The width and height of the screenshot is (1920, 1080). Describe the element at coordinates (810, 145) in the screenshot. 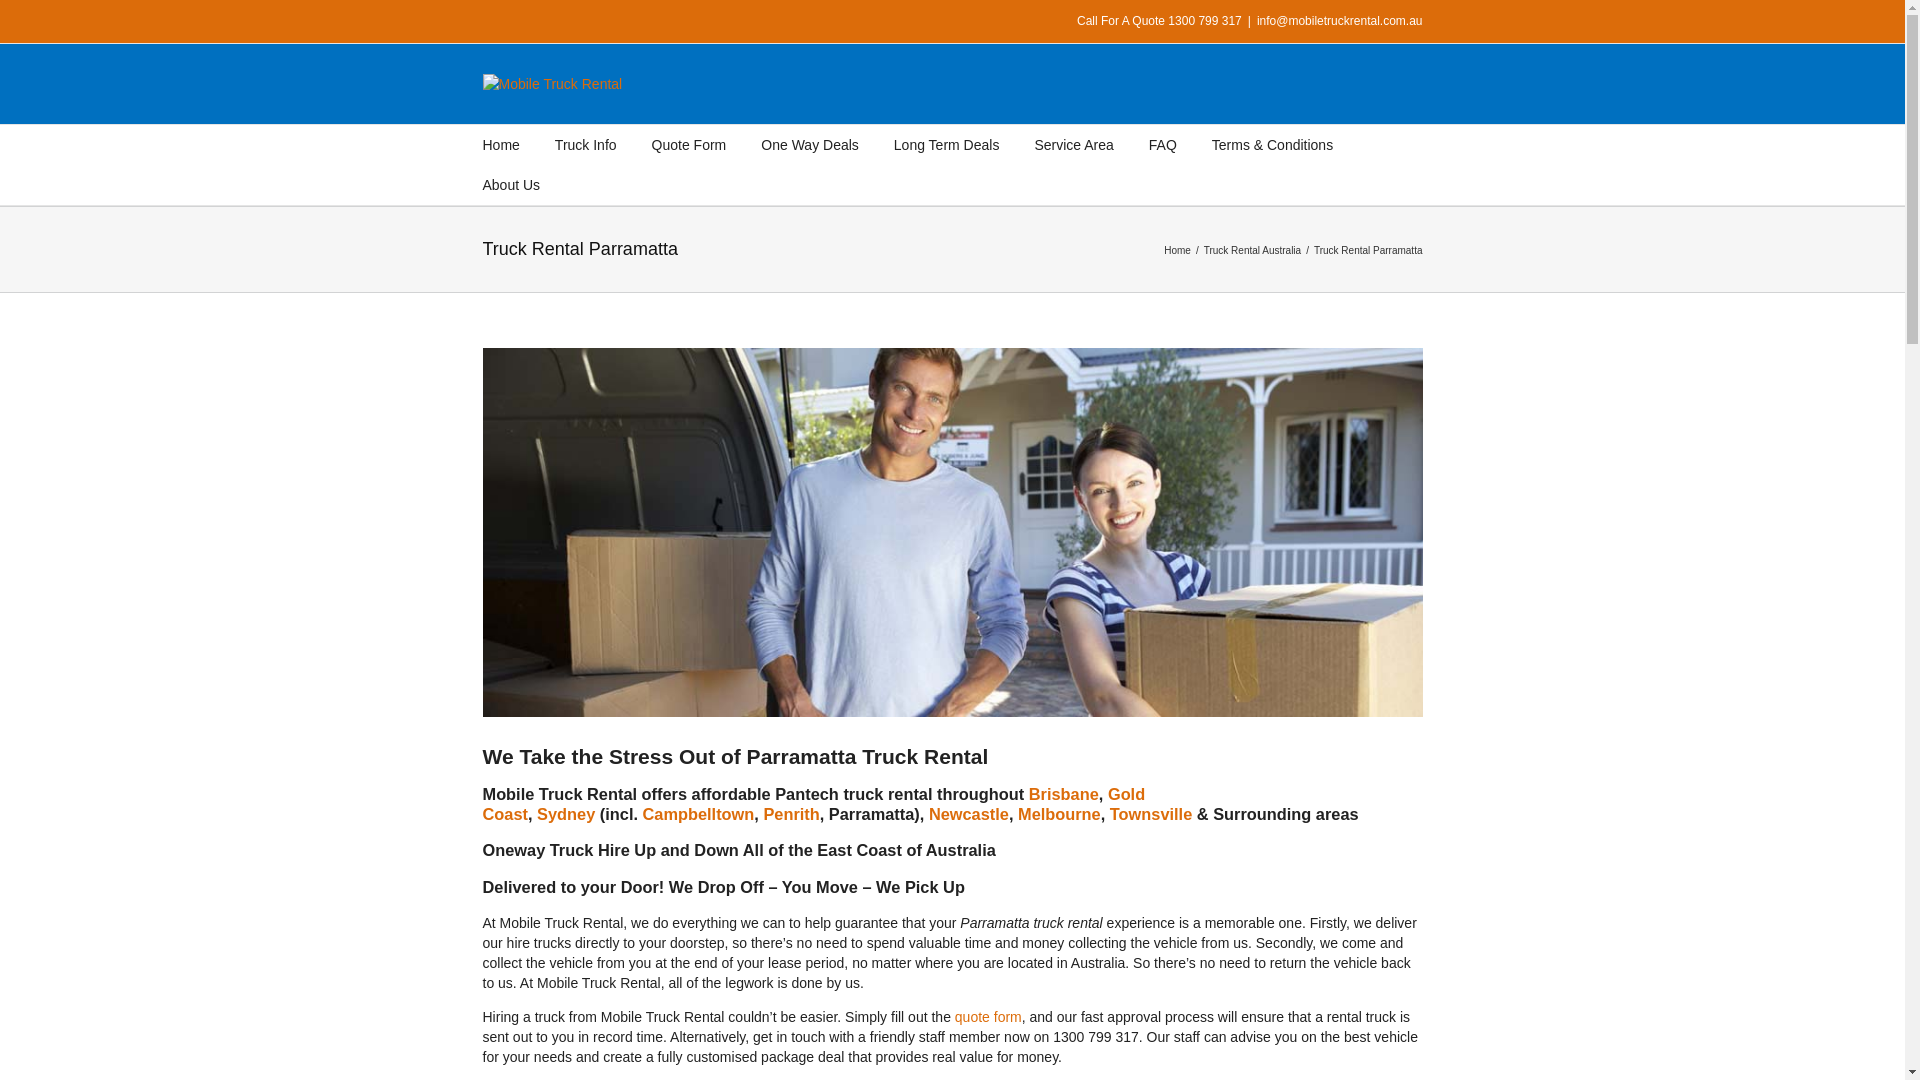

I see `One Way Deals` at that location.